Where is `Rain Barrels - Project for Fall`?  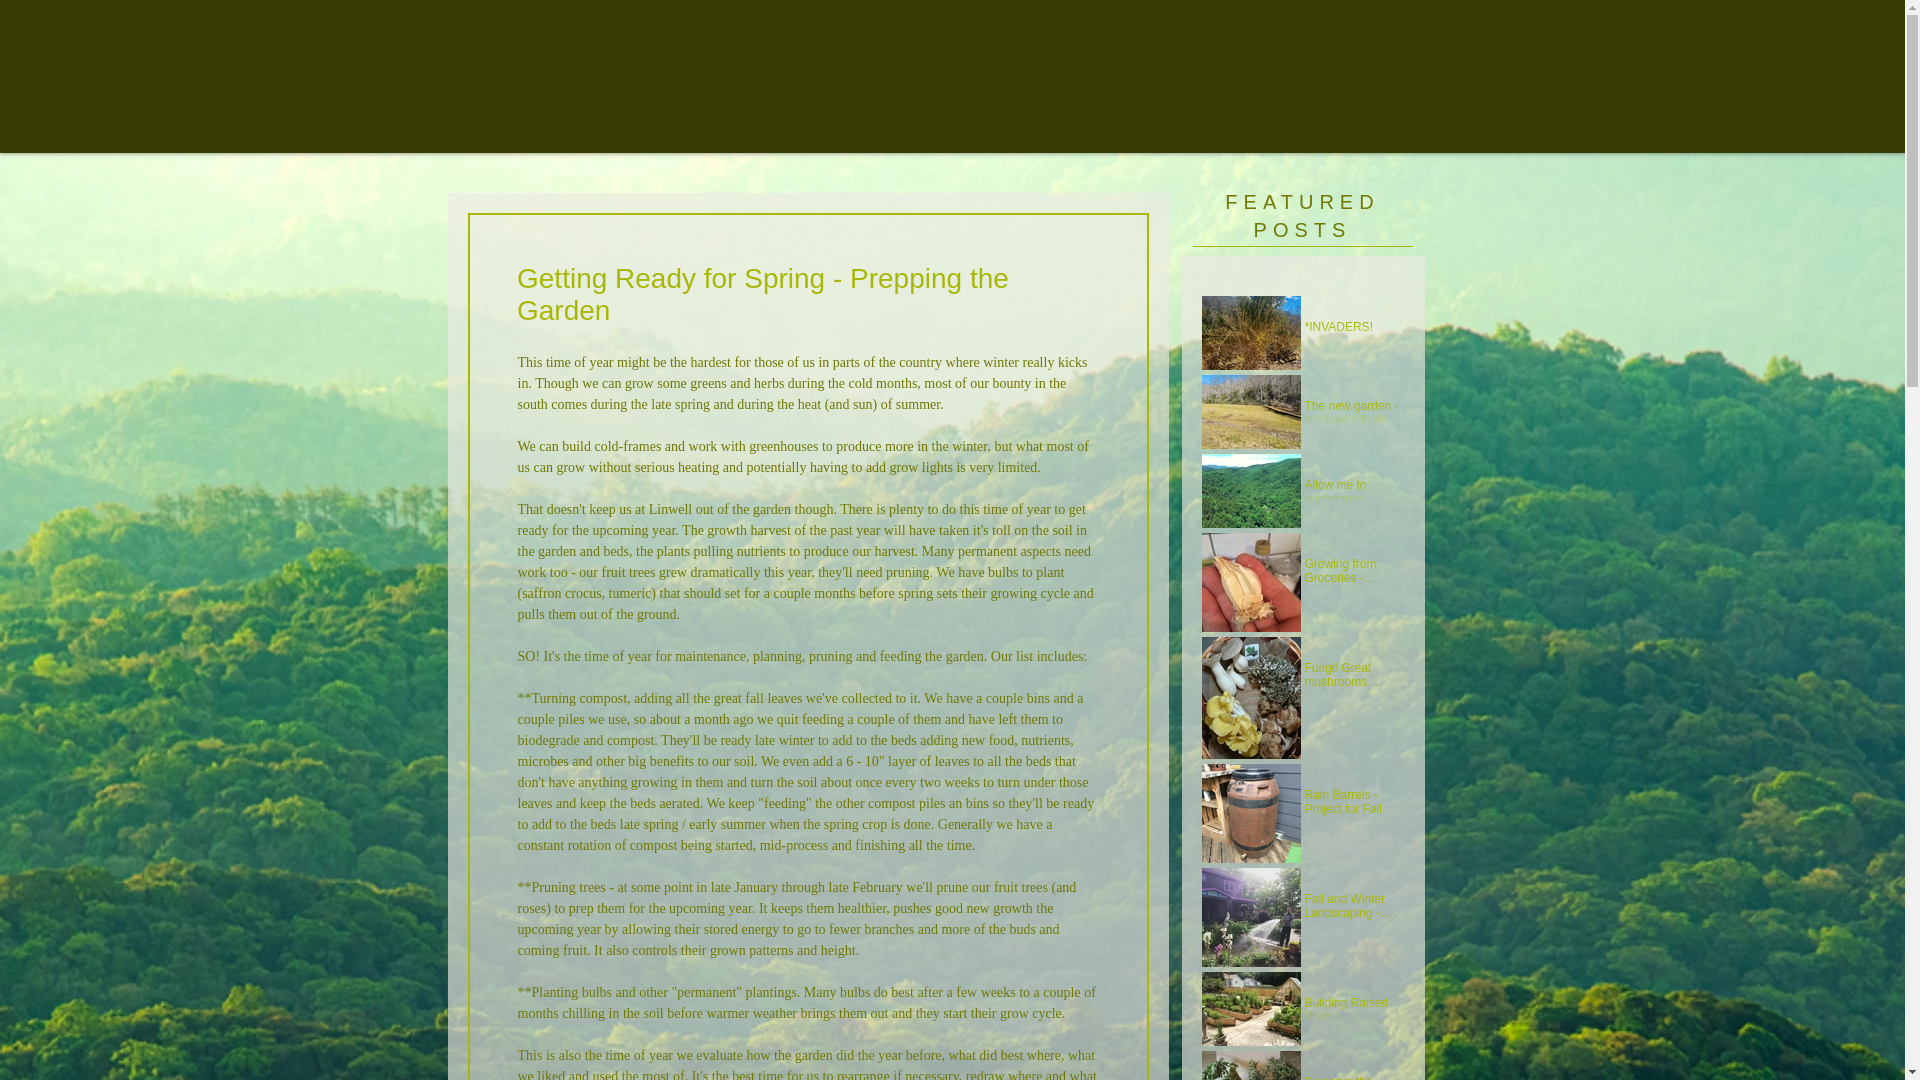 Rain Barrels - Project for Fall is located at coordinates (1351, 808).